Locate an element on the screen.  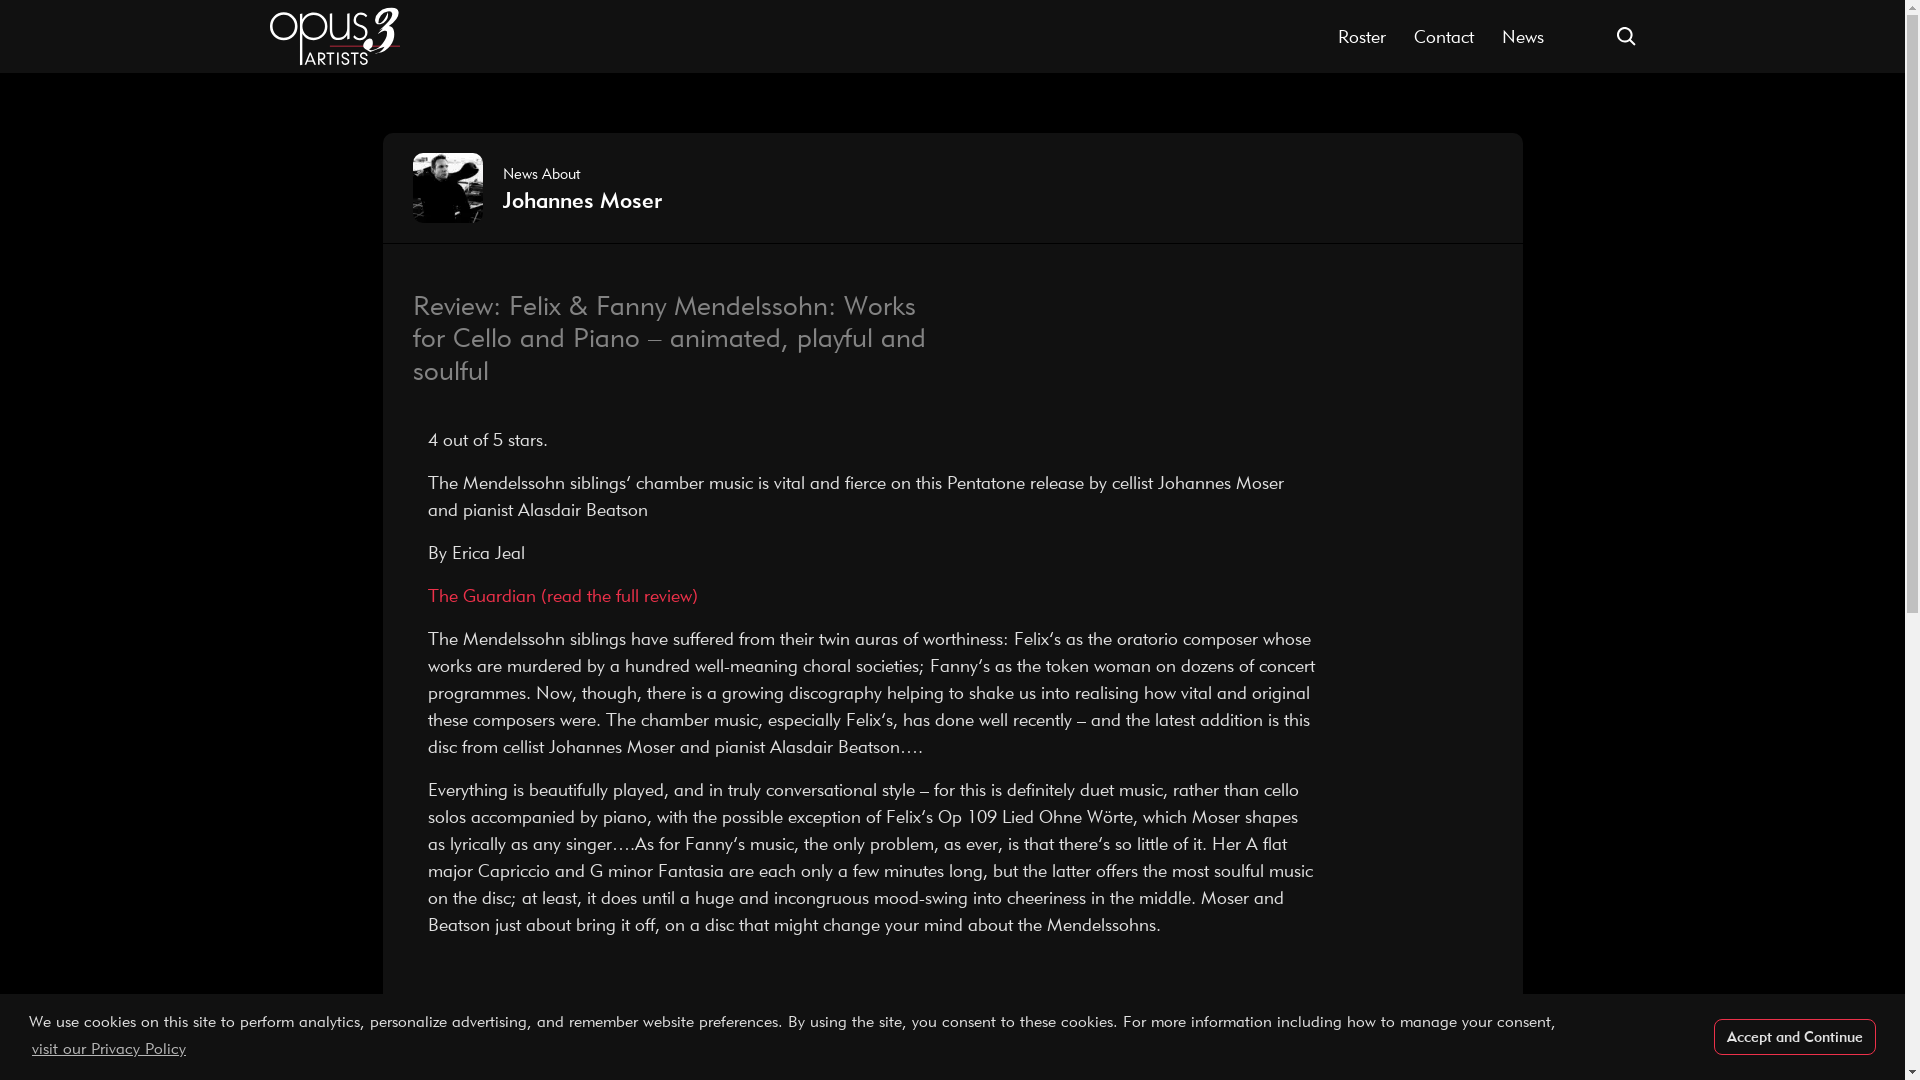
News is located at coordinates (1522, 36).